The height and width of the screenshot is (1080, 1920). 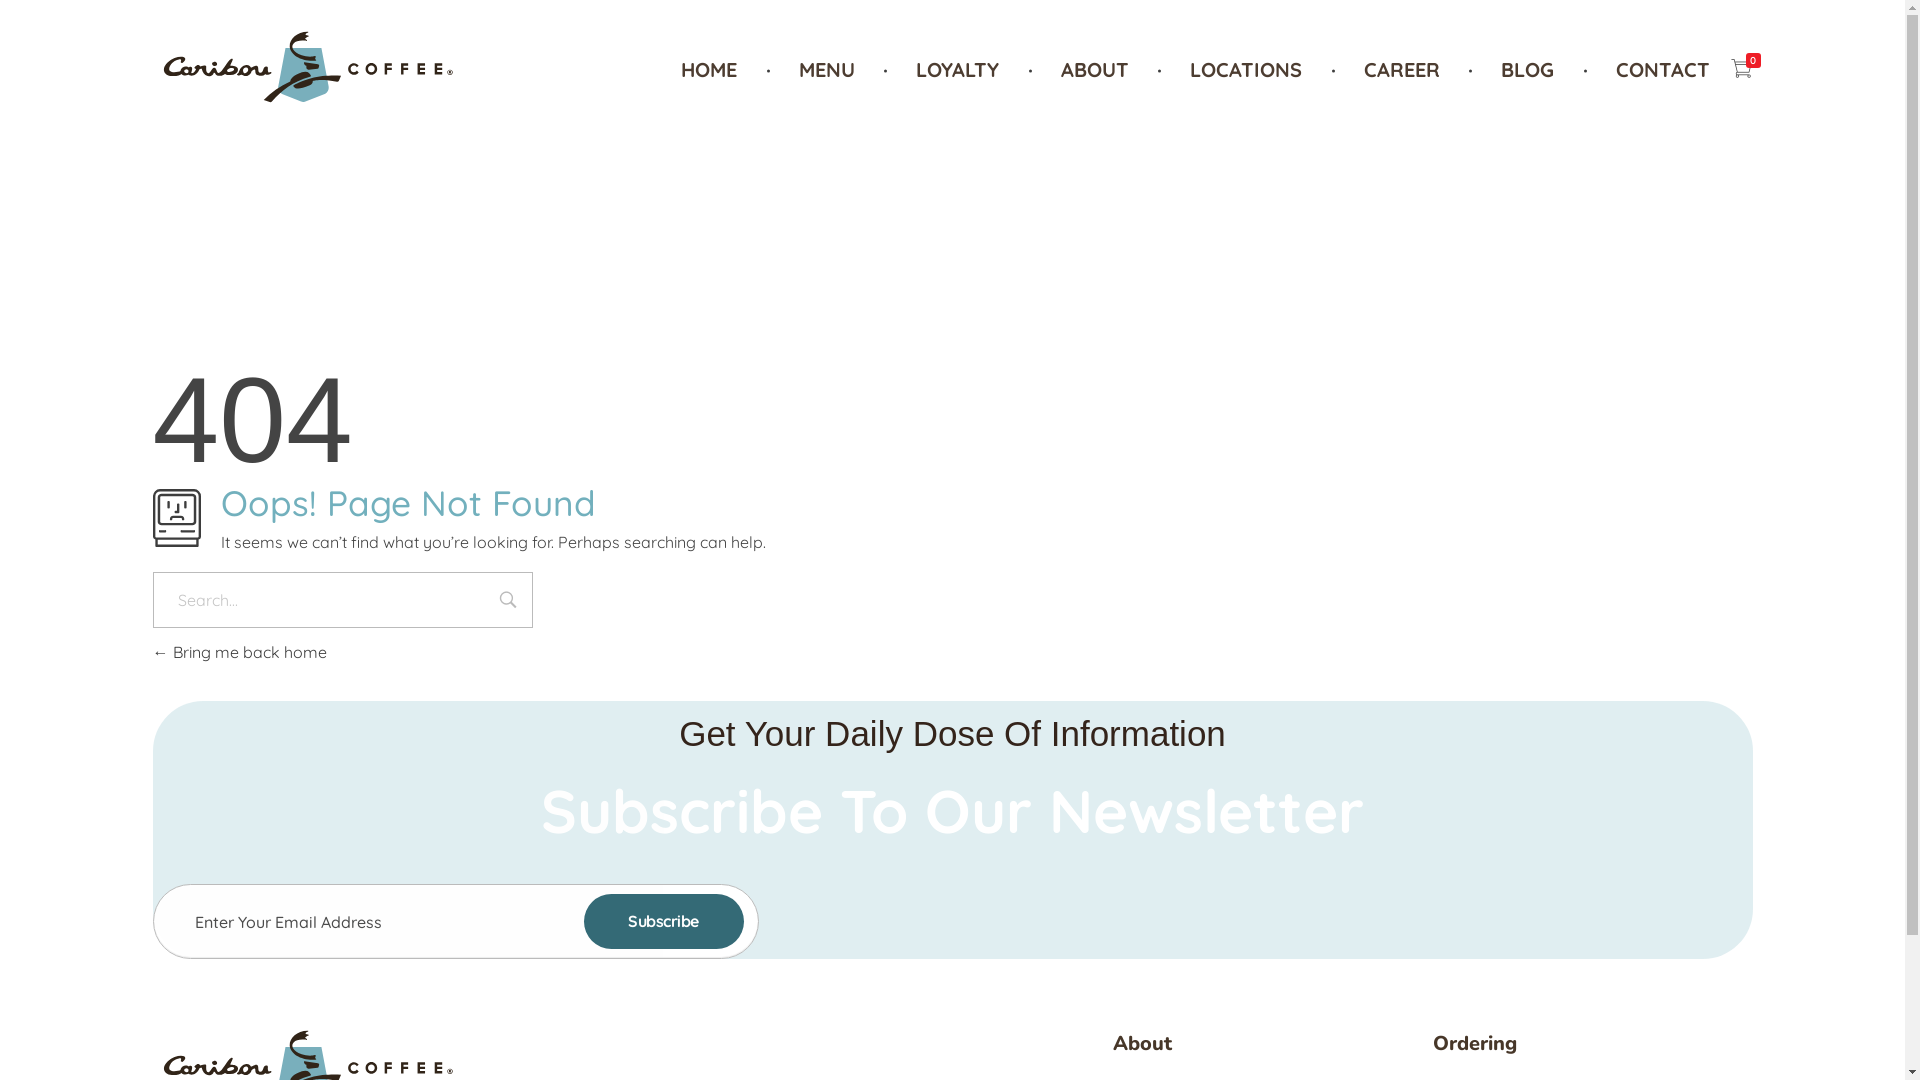 I want to click on Bring me back home, so click(x=239, y=652).